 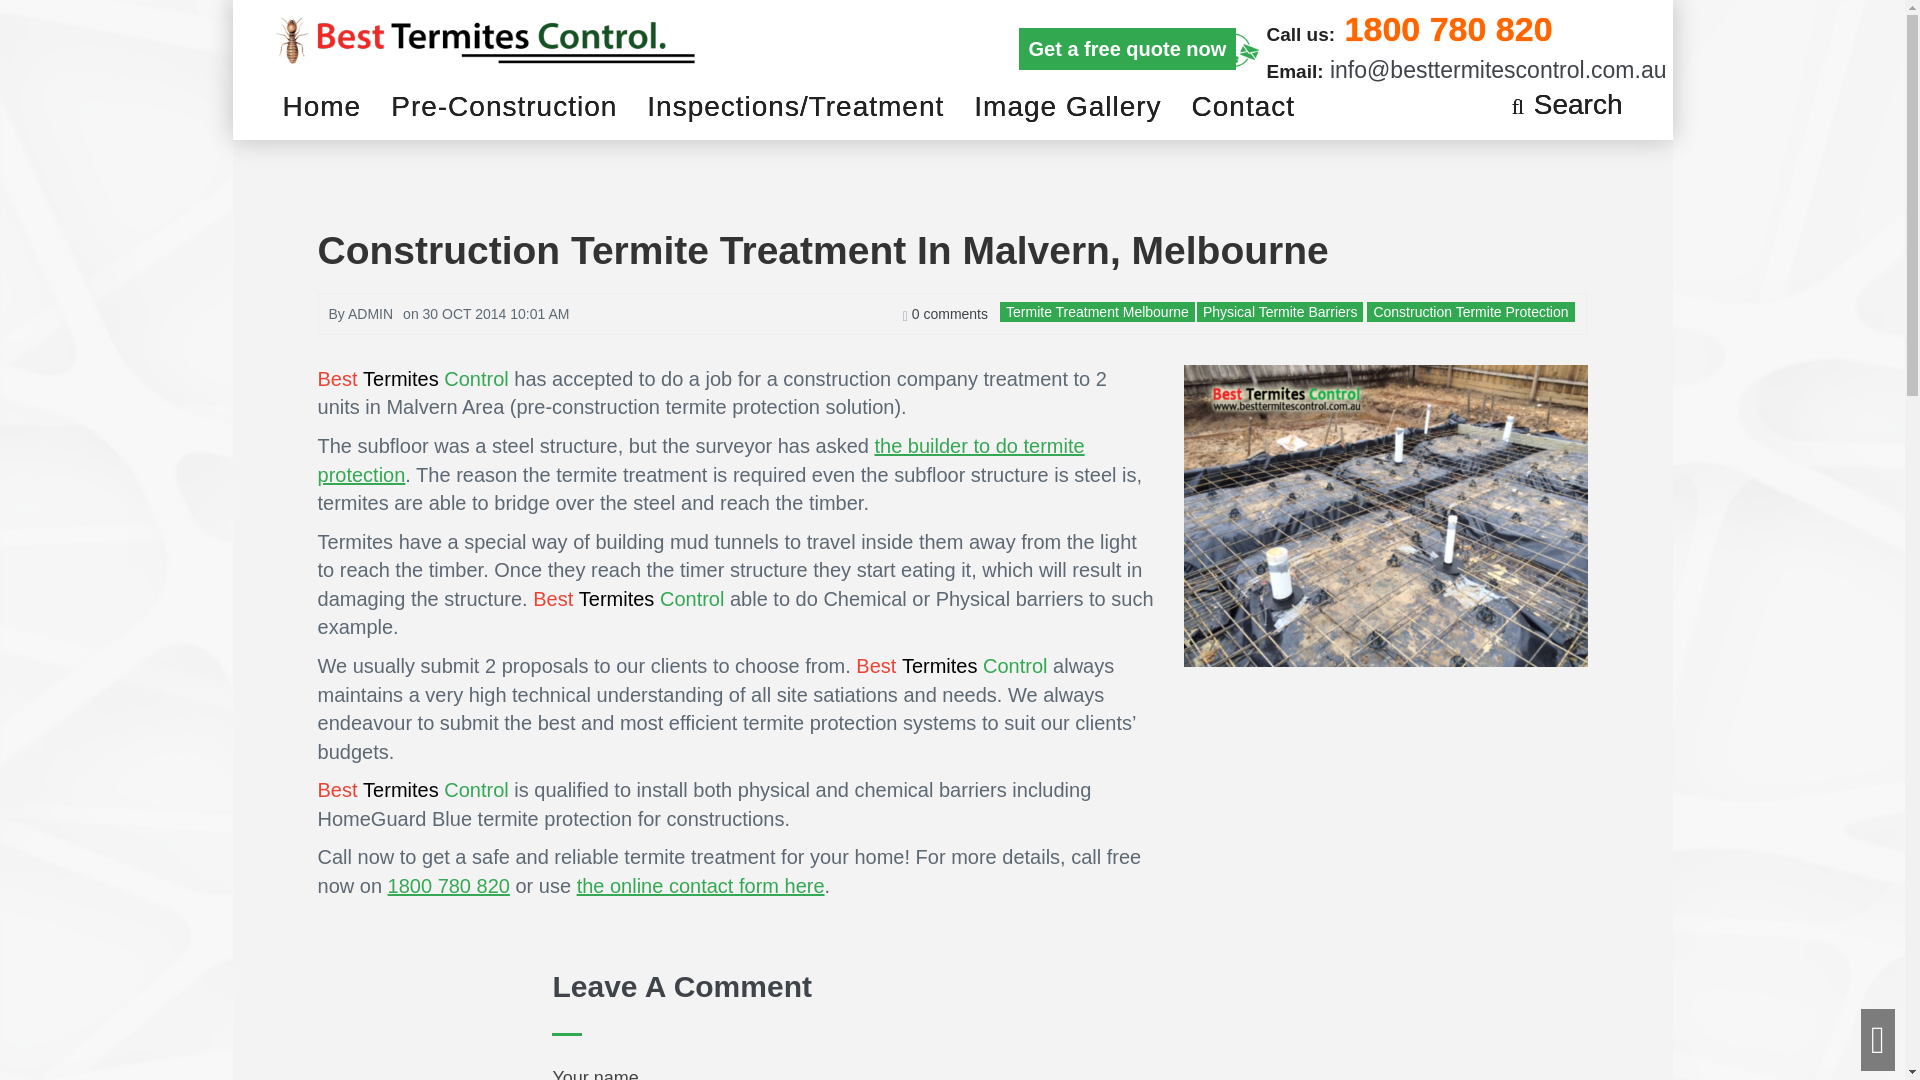 I want to click on Physical Termite Barriers, so click(x=1280, y=311).